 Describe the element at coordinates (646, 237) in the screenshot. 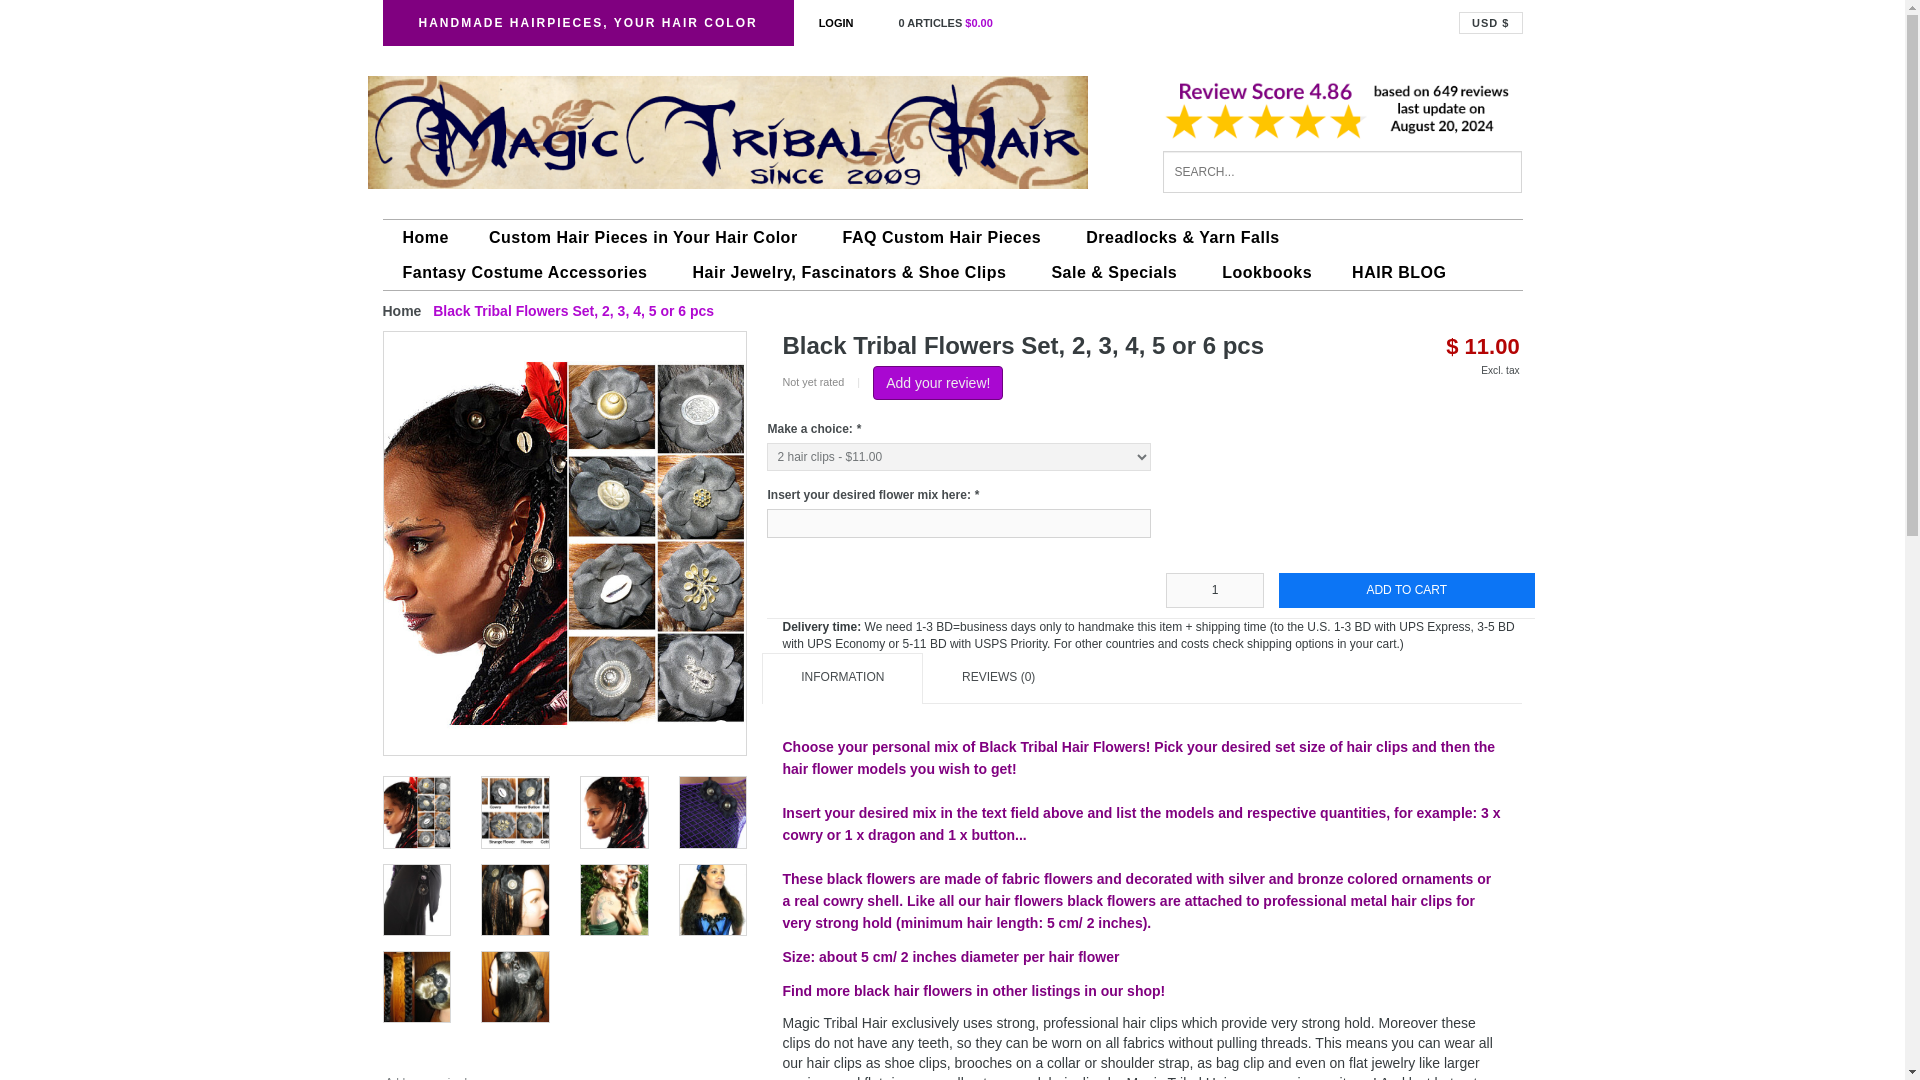

I see `Custom Hair Pieces in Your Hair Color` at that location.